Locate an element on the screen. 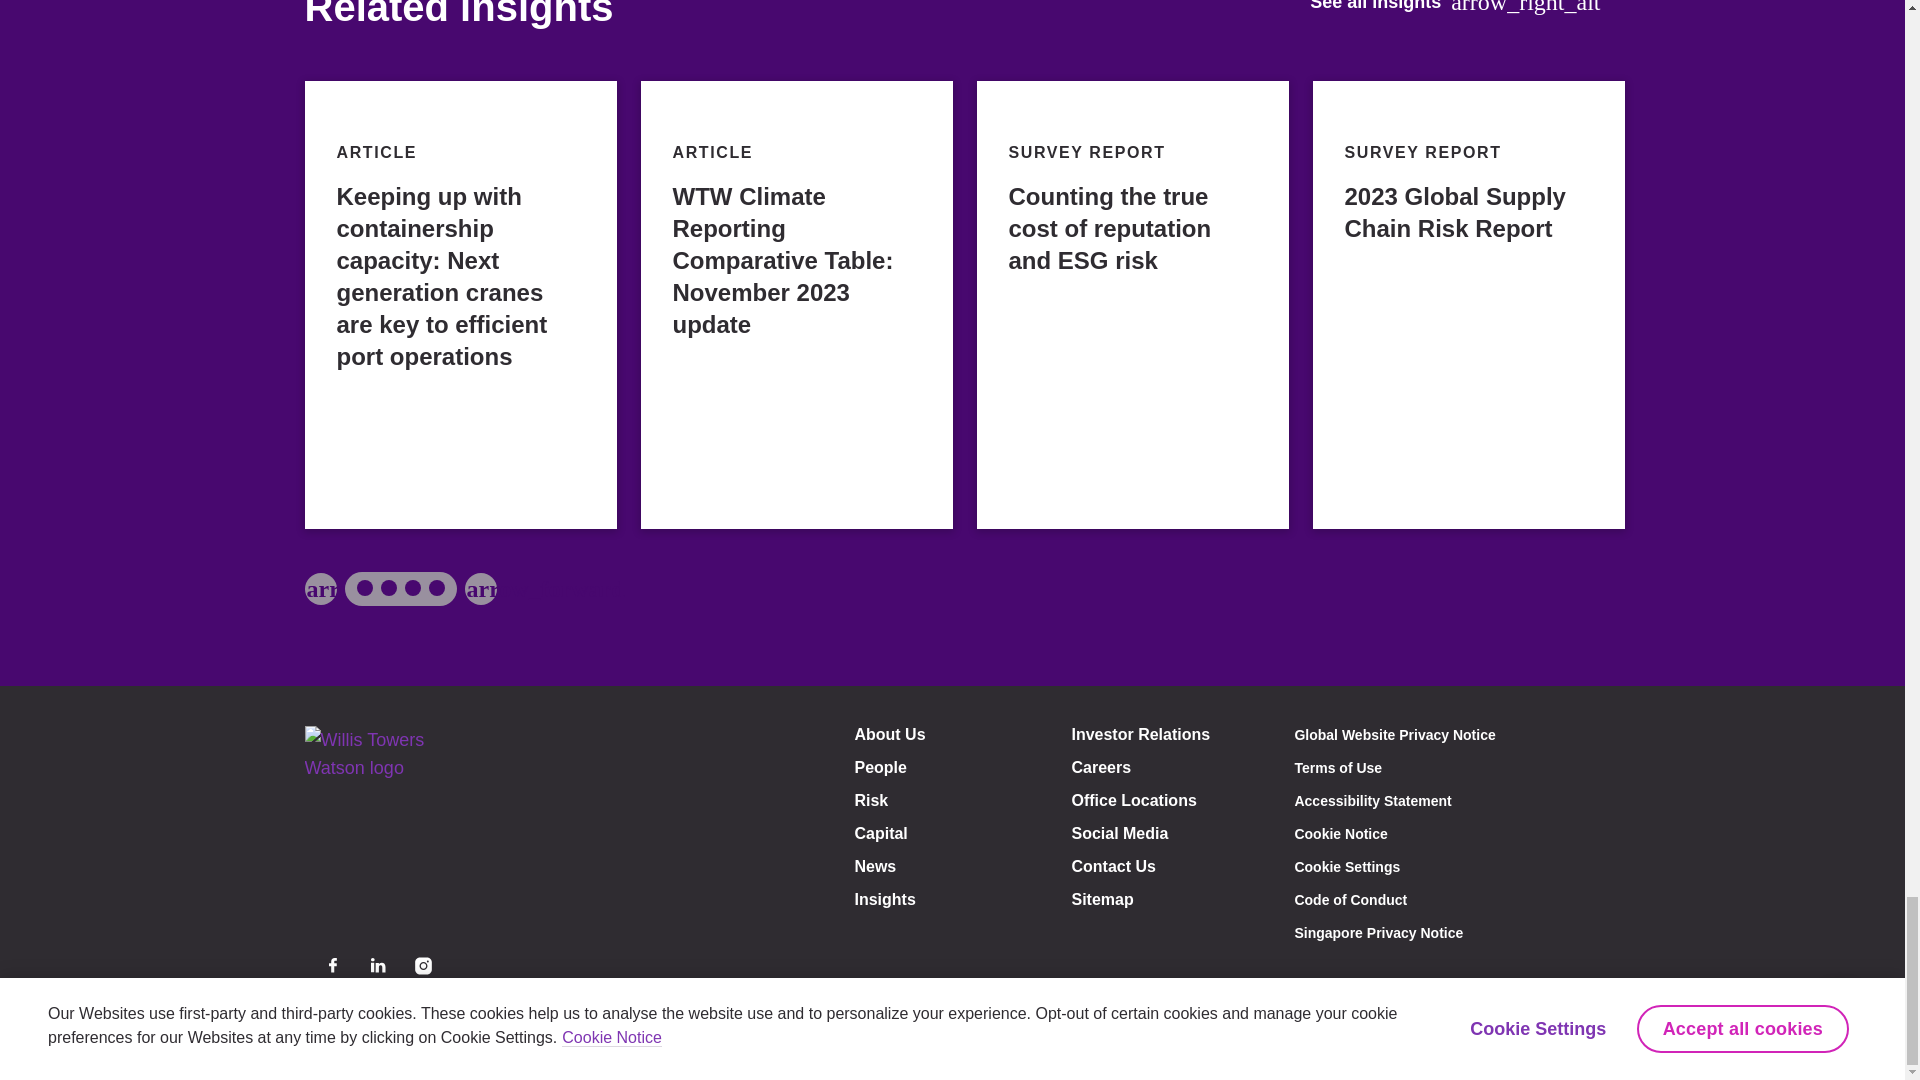 The width and height of the screenshot is (1920, 1080). Instagram is located at coordinates (422, 965).